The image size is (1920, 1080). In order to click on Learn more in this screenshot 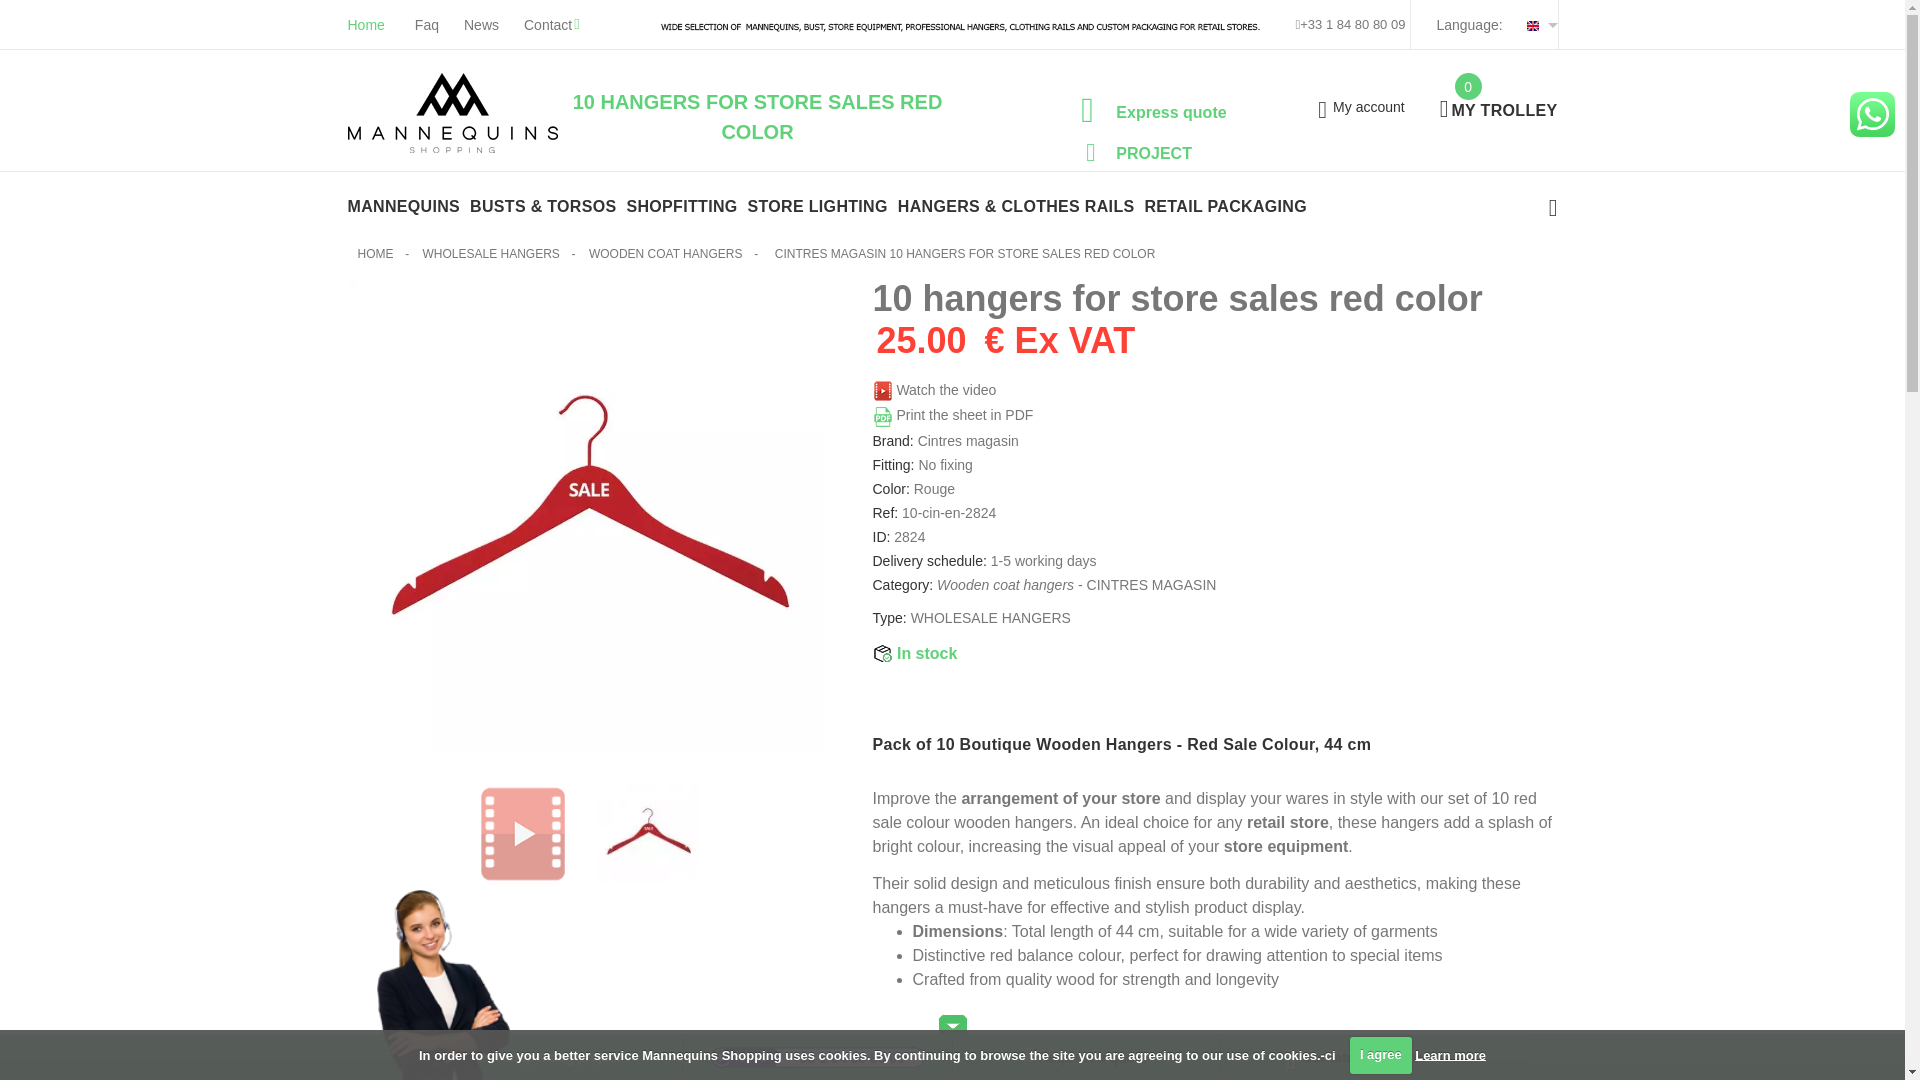, I will do `click(1450, 1054)`.